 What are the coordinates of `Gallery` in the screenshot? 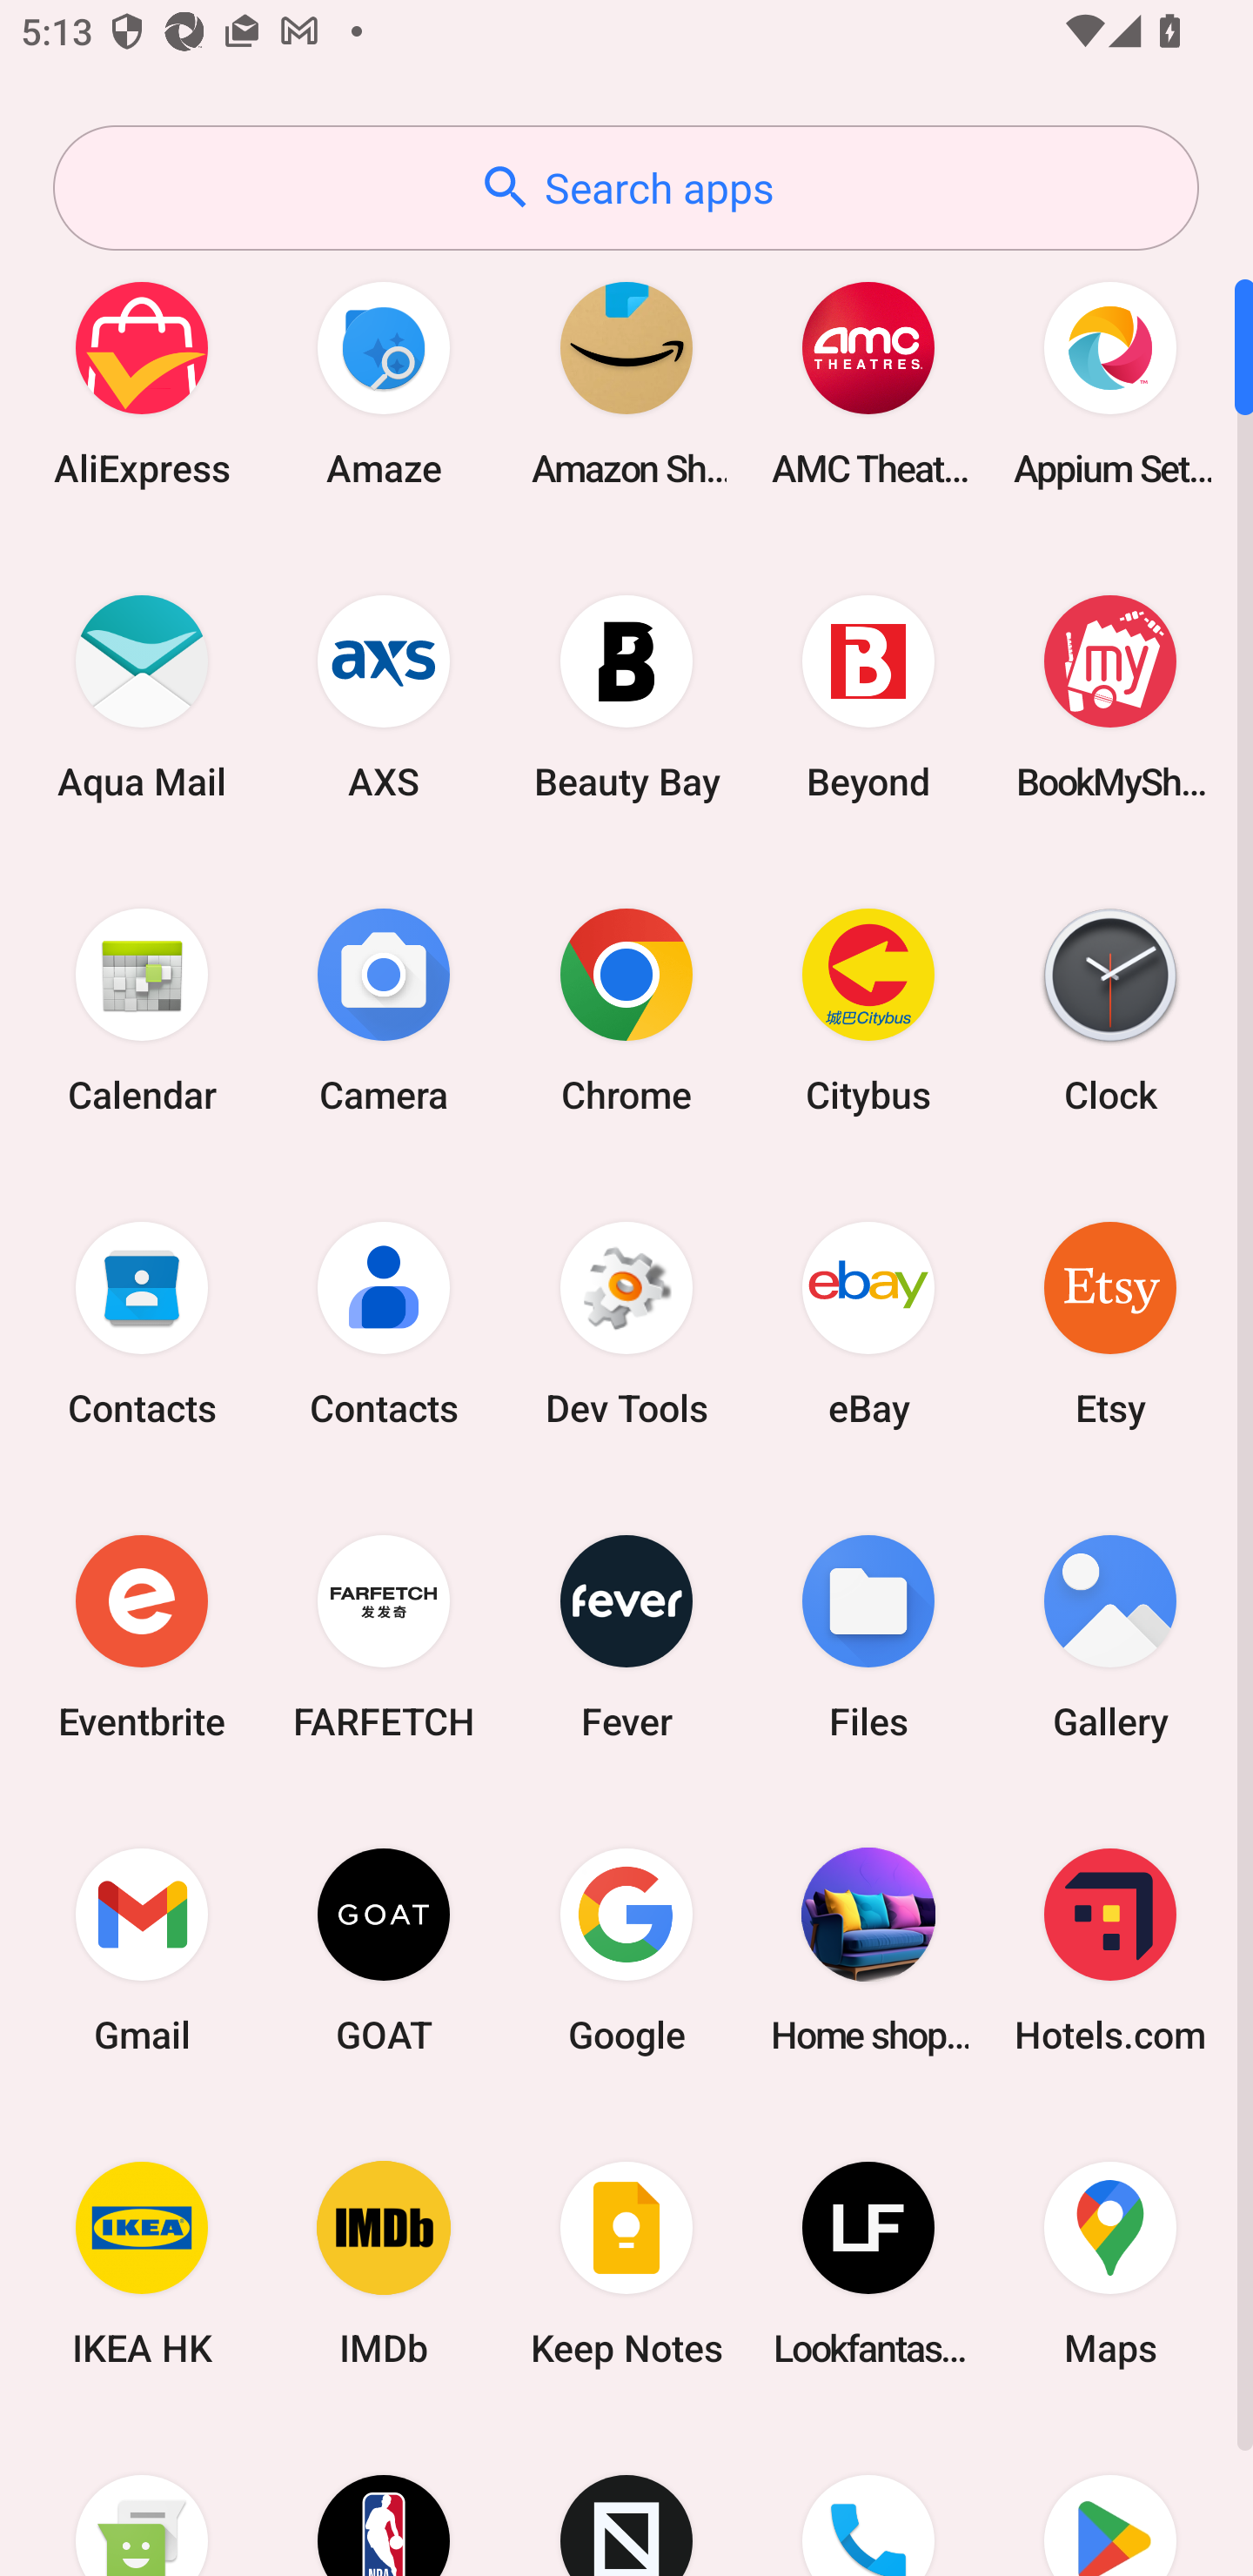 It's located at (1110, 1636).